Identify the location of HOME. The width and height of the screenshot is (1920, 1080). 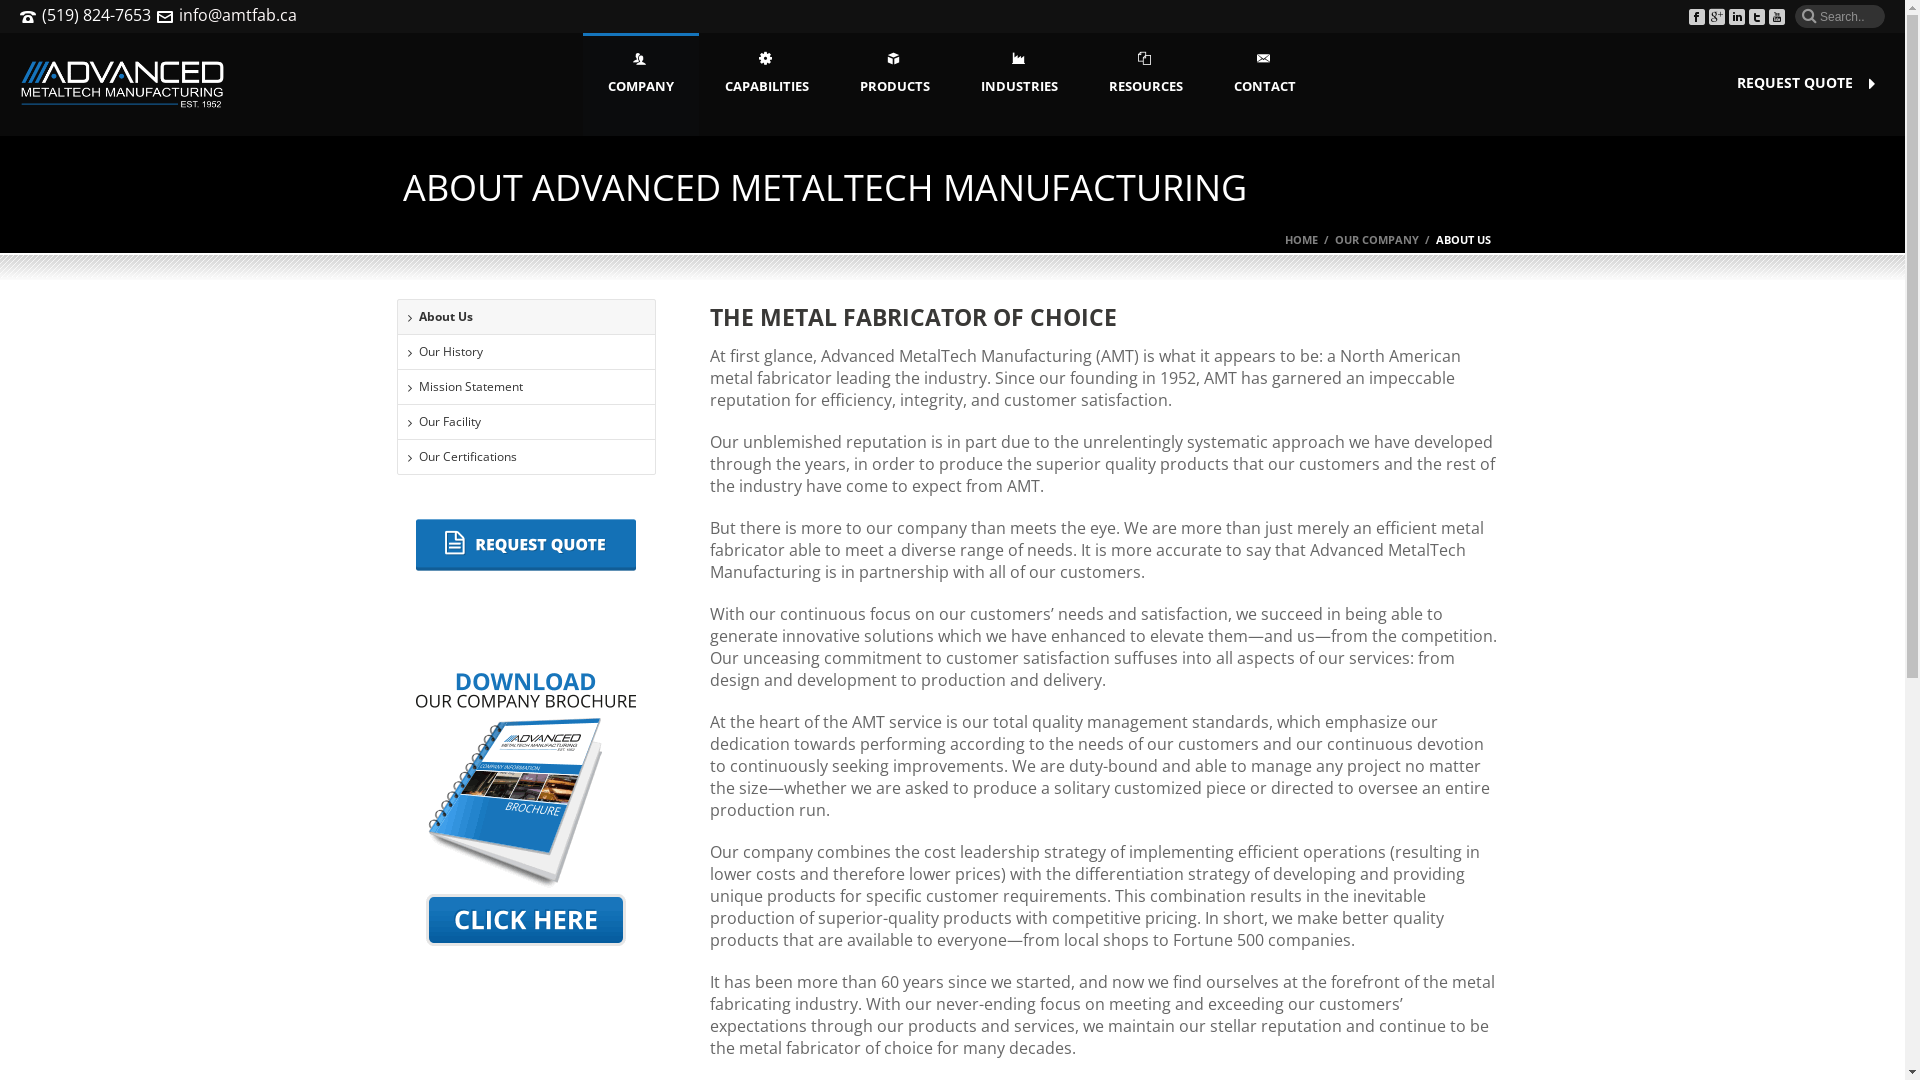
(1300, 240).